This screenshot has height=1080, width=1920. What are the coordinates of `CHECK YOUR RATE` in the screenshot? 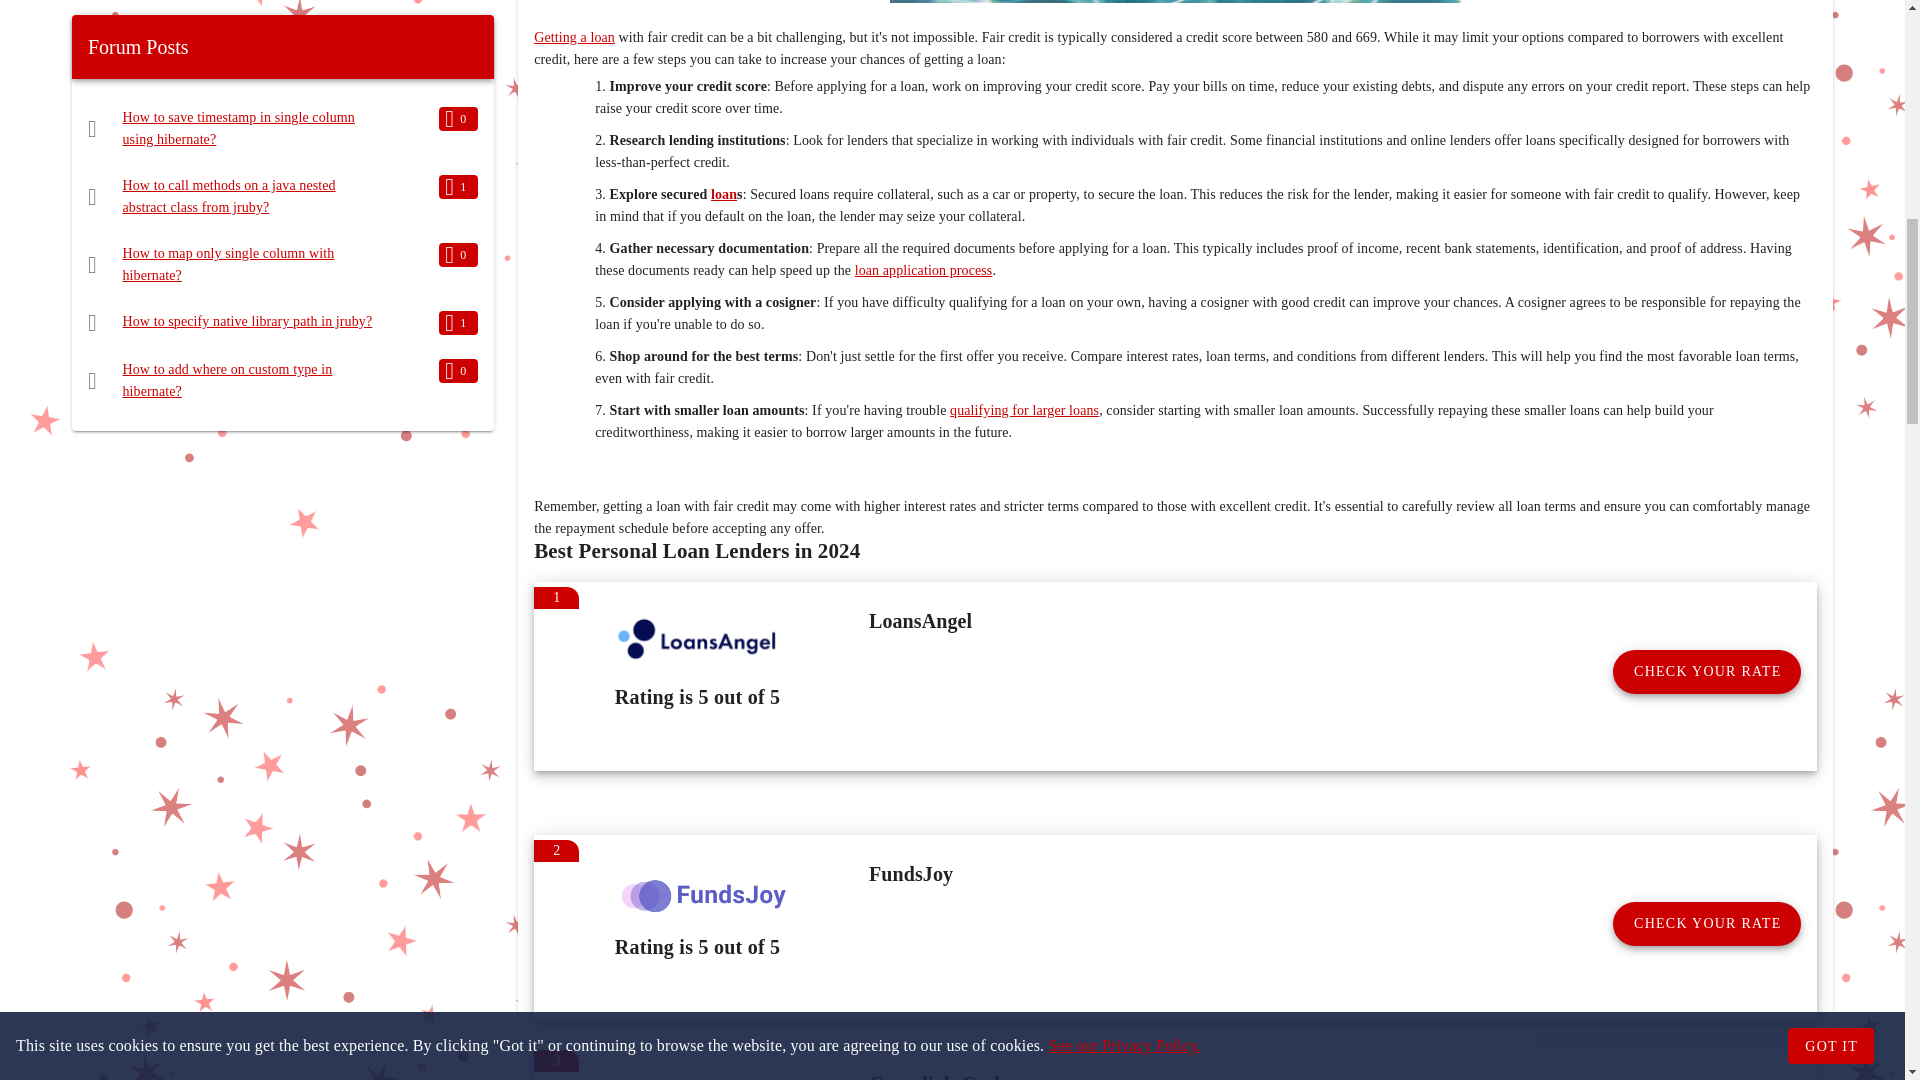 It's located at (1706, 672).